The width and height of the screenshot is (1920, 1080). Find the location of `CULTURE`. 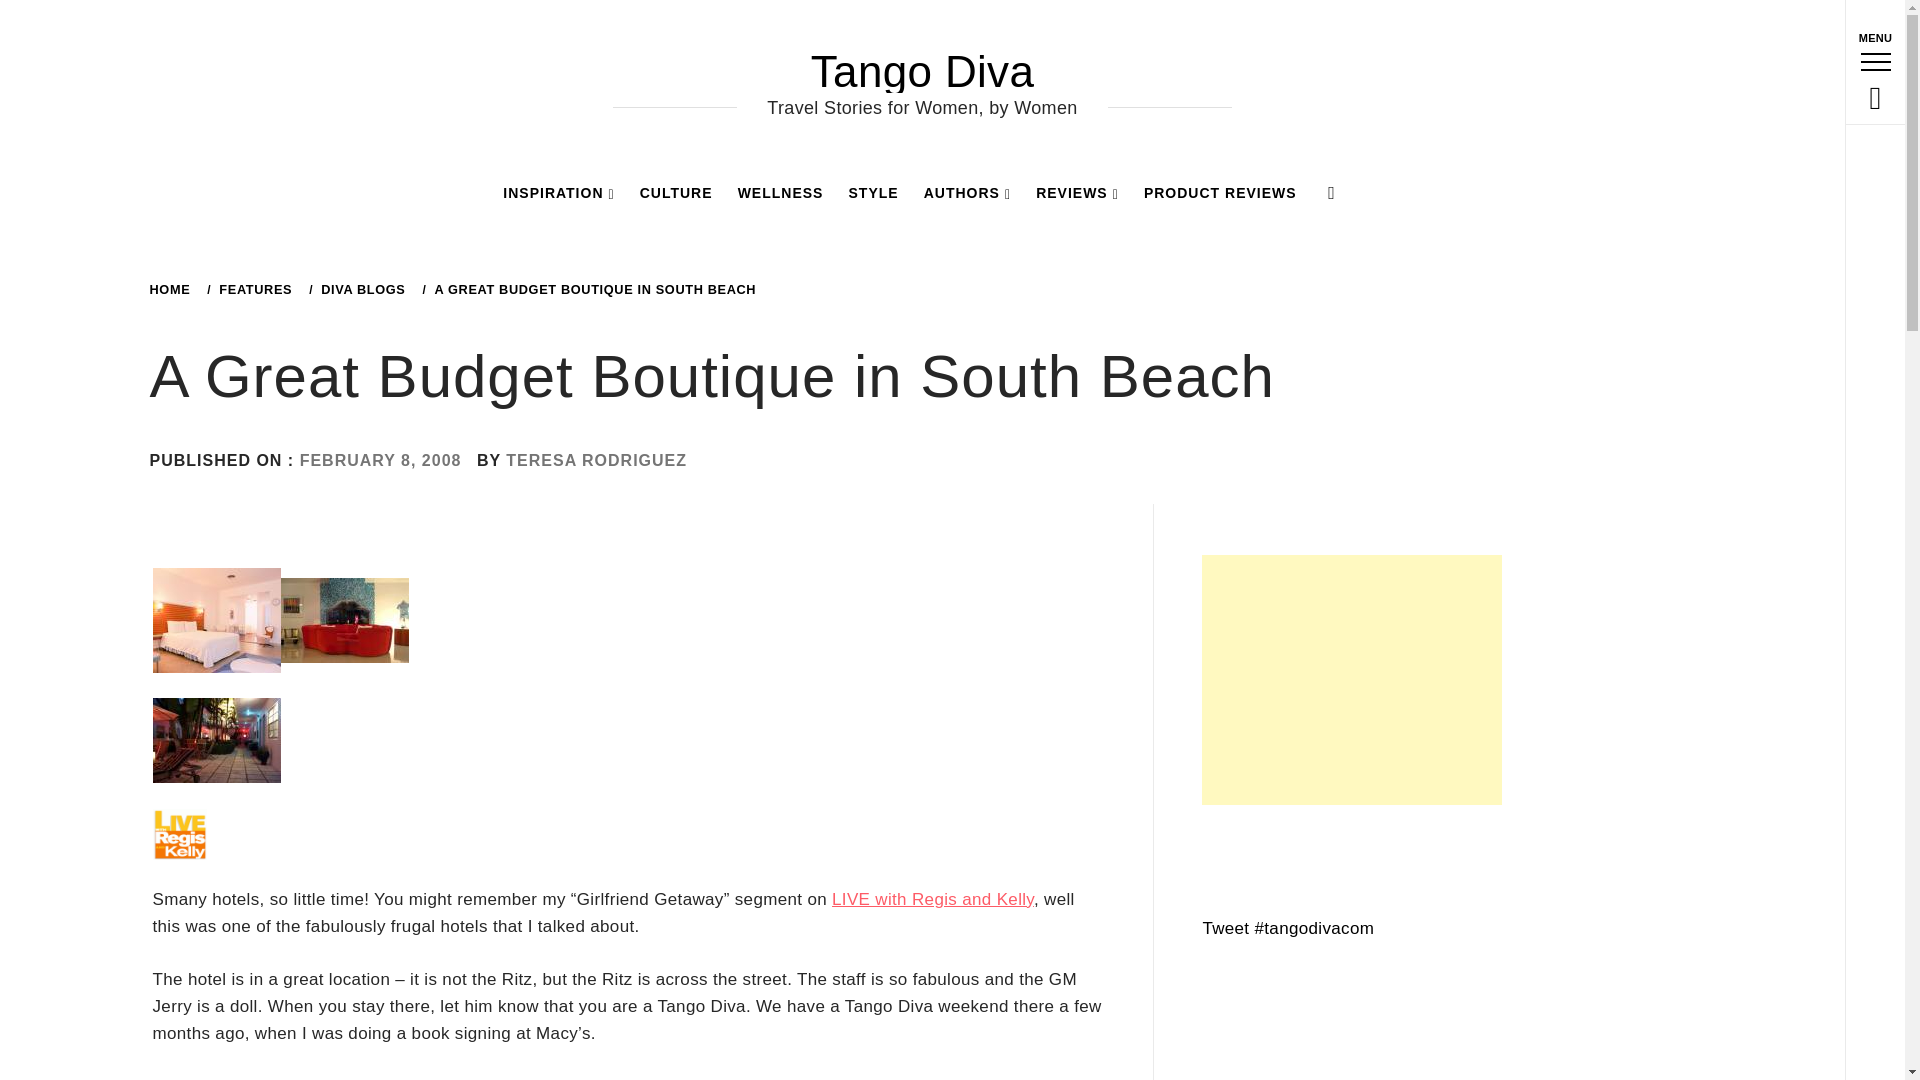

CULTURE is located at coordinates (676, 192).